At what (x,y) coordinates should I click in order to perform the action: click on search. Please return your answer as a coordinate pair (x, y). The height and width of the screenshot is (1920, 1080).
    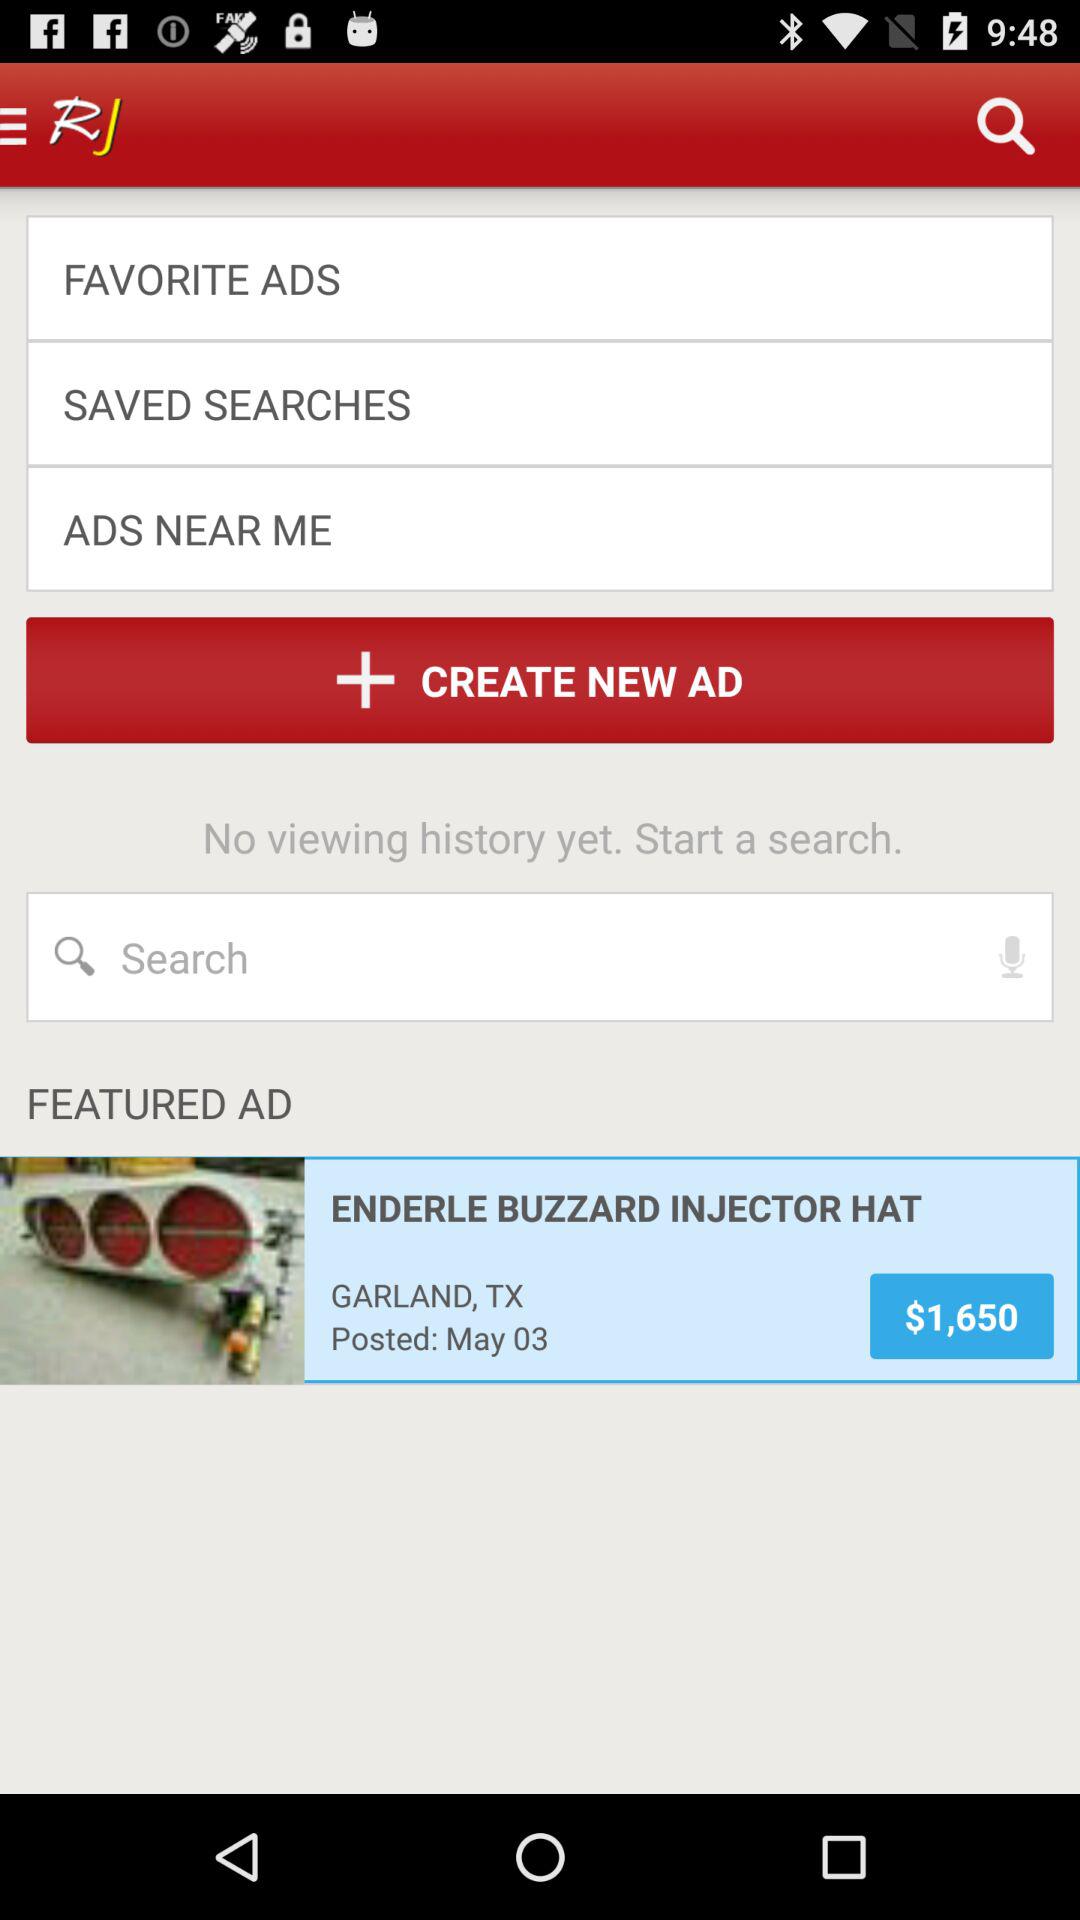
    Looking at the image, I should click on (540, 957).